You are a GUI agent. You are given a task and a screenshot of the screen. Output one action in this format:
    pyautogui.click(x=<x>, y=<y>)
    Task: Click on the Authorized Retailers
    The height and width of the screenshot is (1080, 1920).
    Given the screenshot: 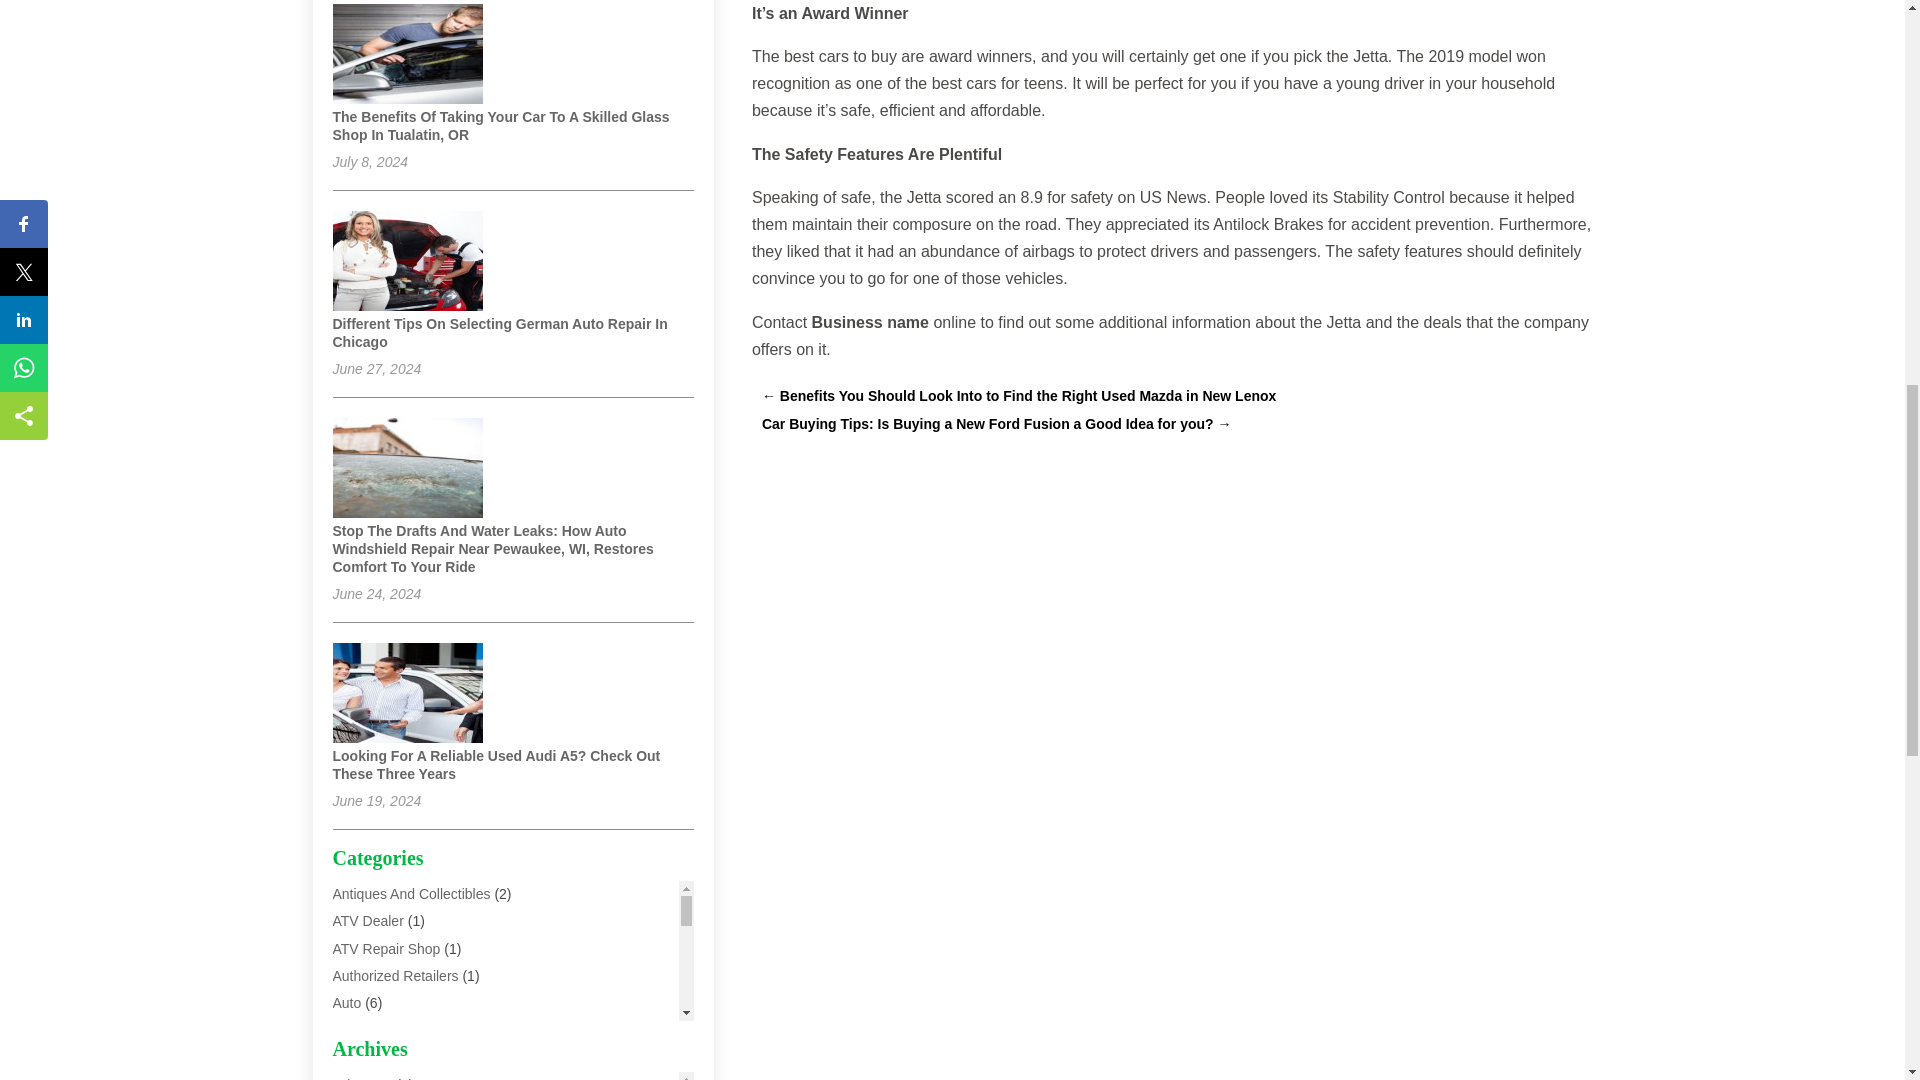 What is the action you would take?
    pyautogui.click(x=395, y=975)
    